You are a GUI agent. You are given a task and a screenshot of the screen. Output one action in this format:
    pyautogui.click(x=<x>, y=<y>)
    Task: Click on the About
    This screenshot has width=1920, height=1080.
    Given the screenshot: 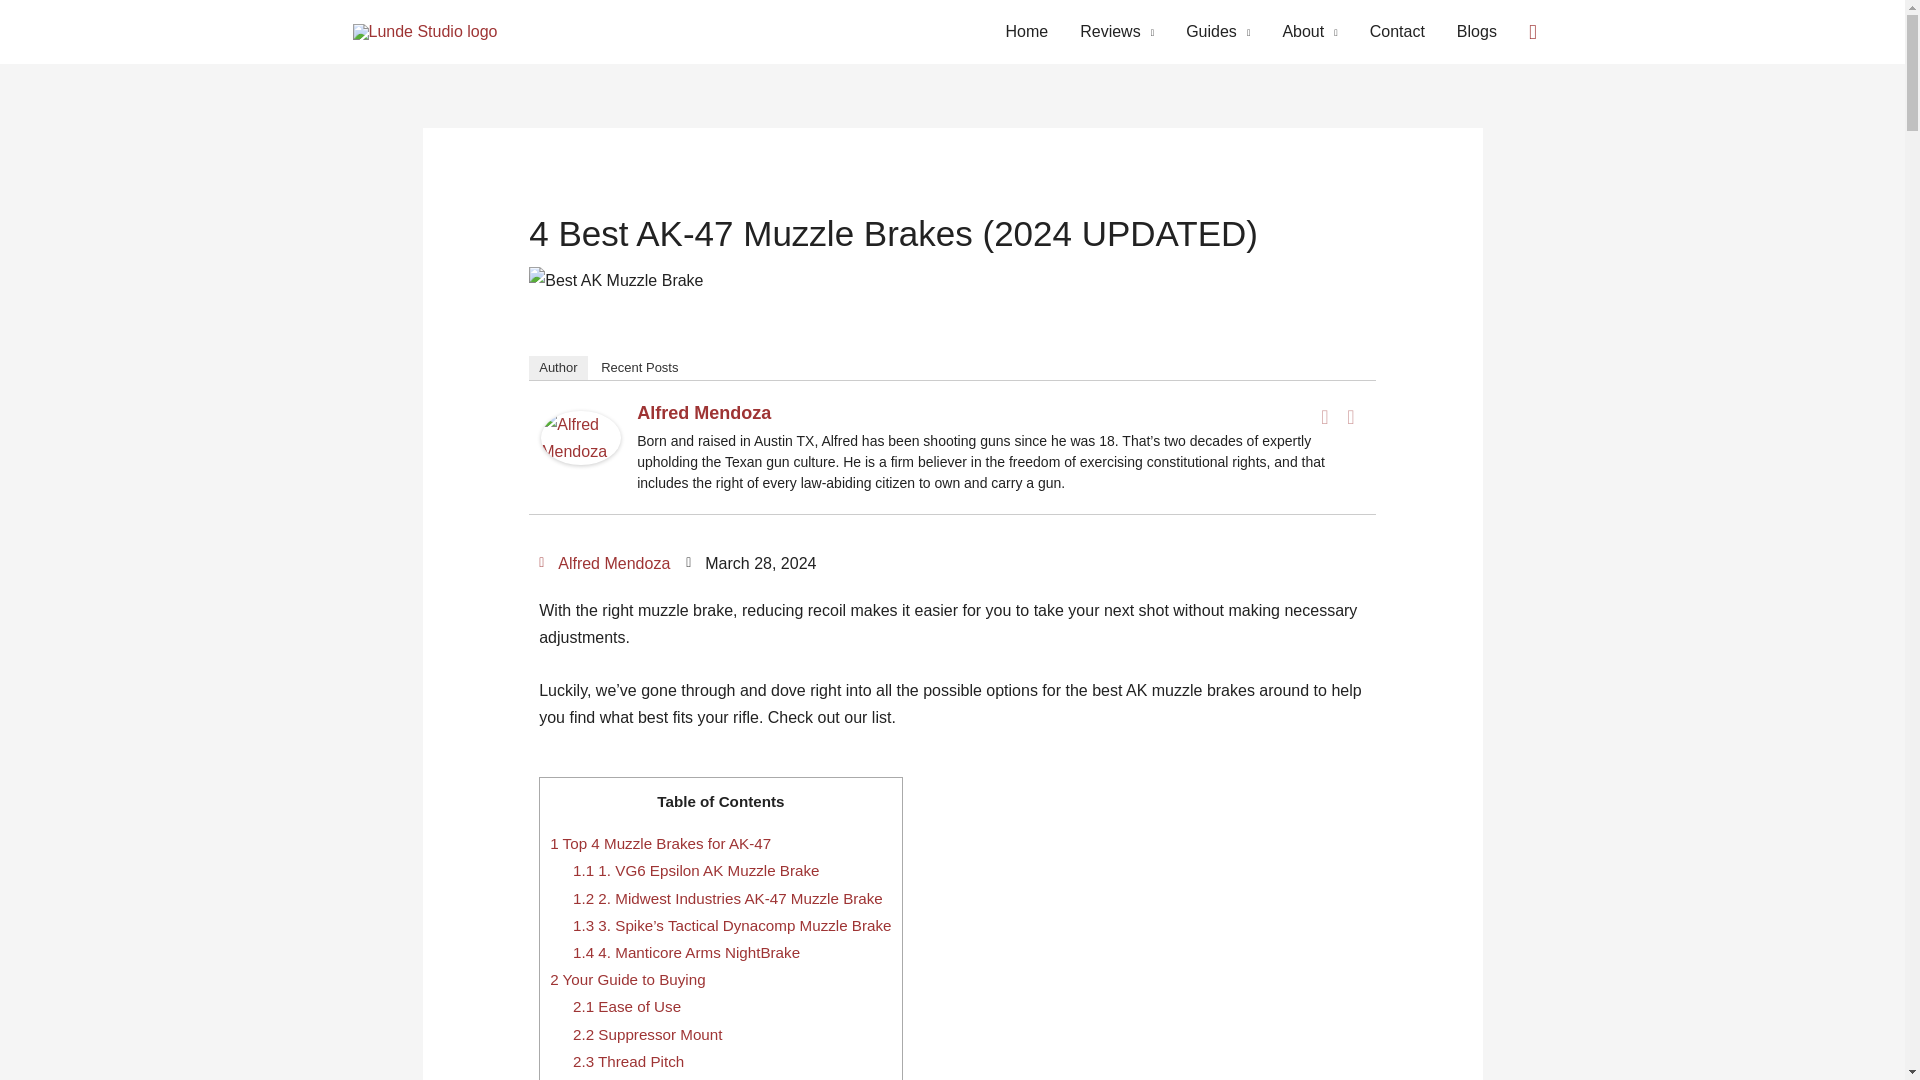 What is the action you would take?
    pyautogui.click(x=1309, y=32)
    